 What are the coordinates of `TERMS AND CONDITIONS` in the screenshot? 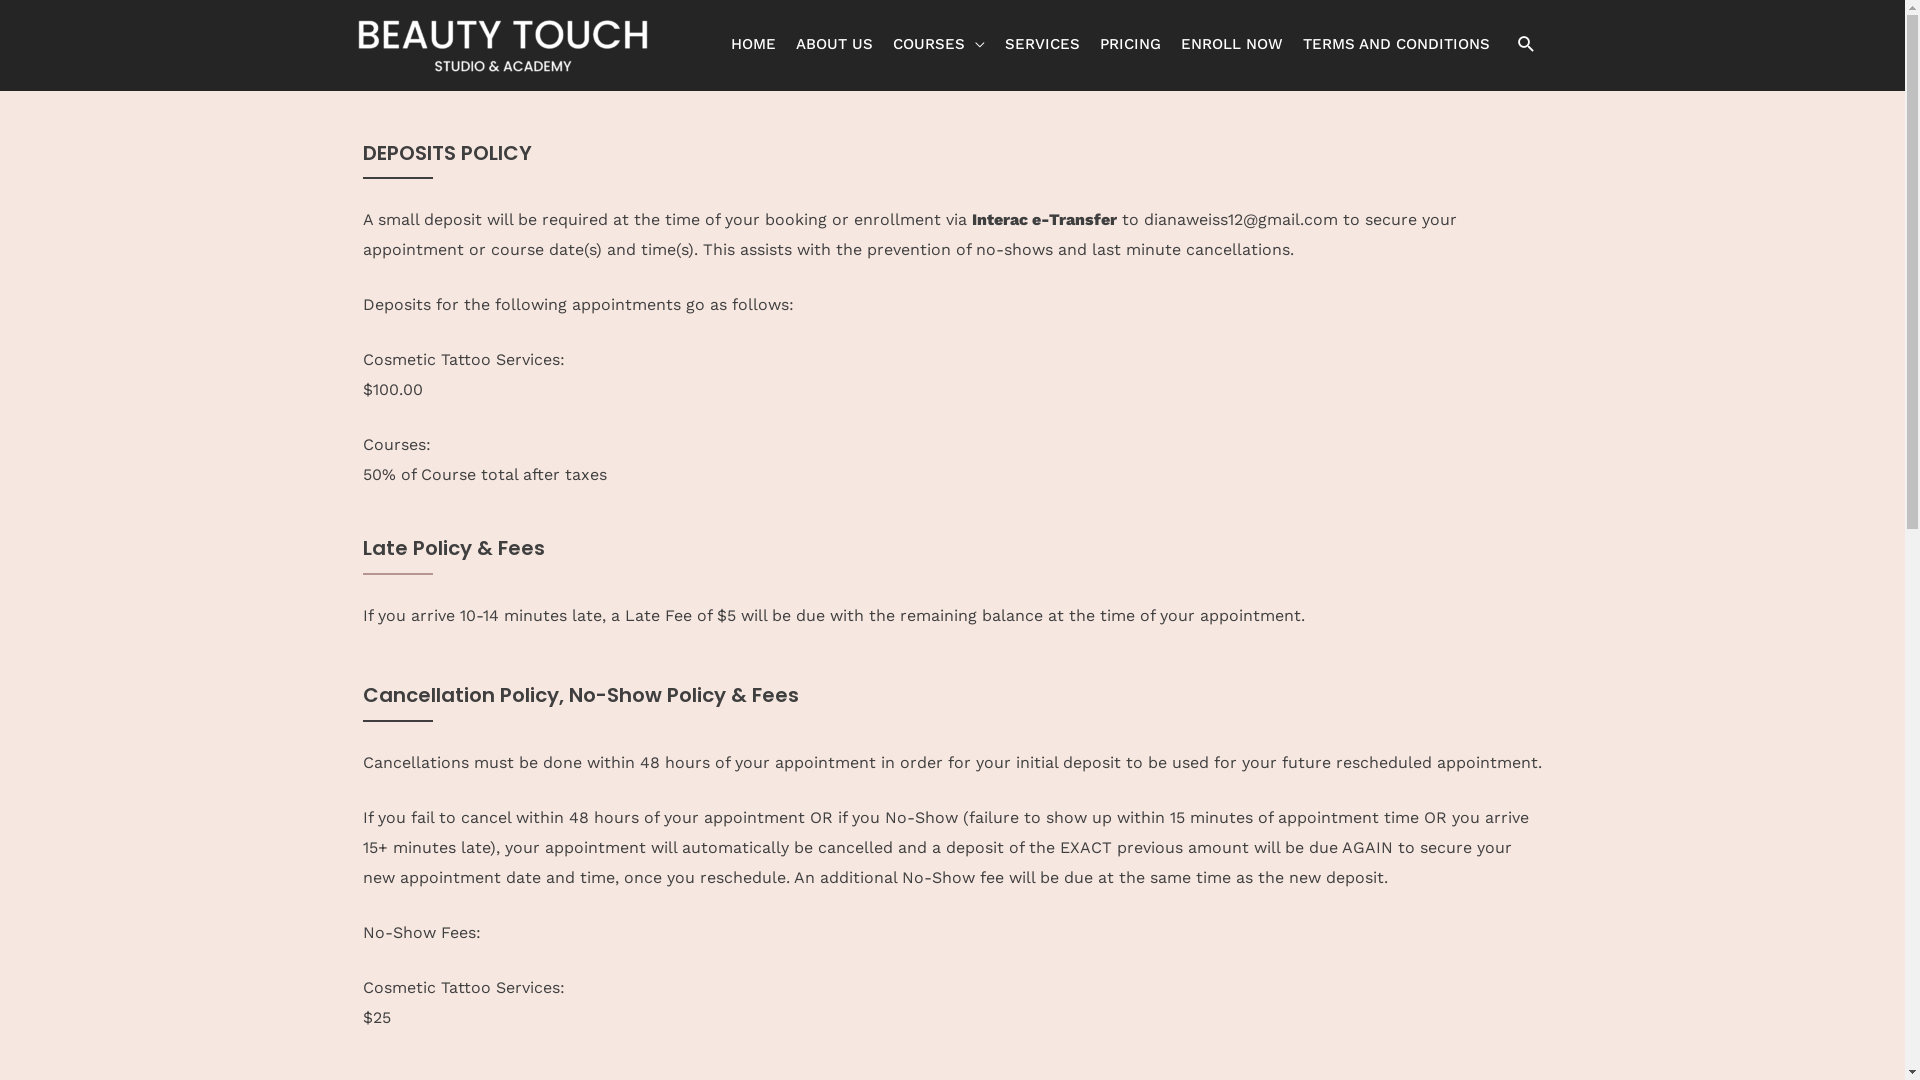 It's located at (1396, 44).